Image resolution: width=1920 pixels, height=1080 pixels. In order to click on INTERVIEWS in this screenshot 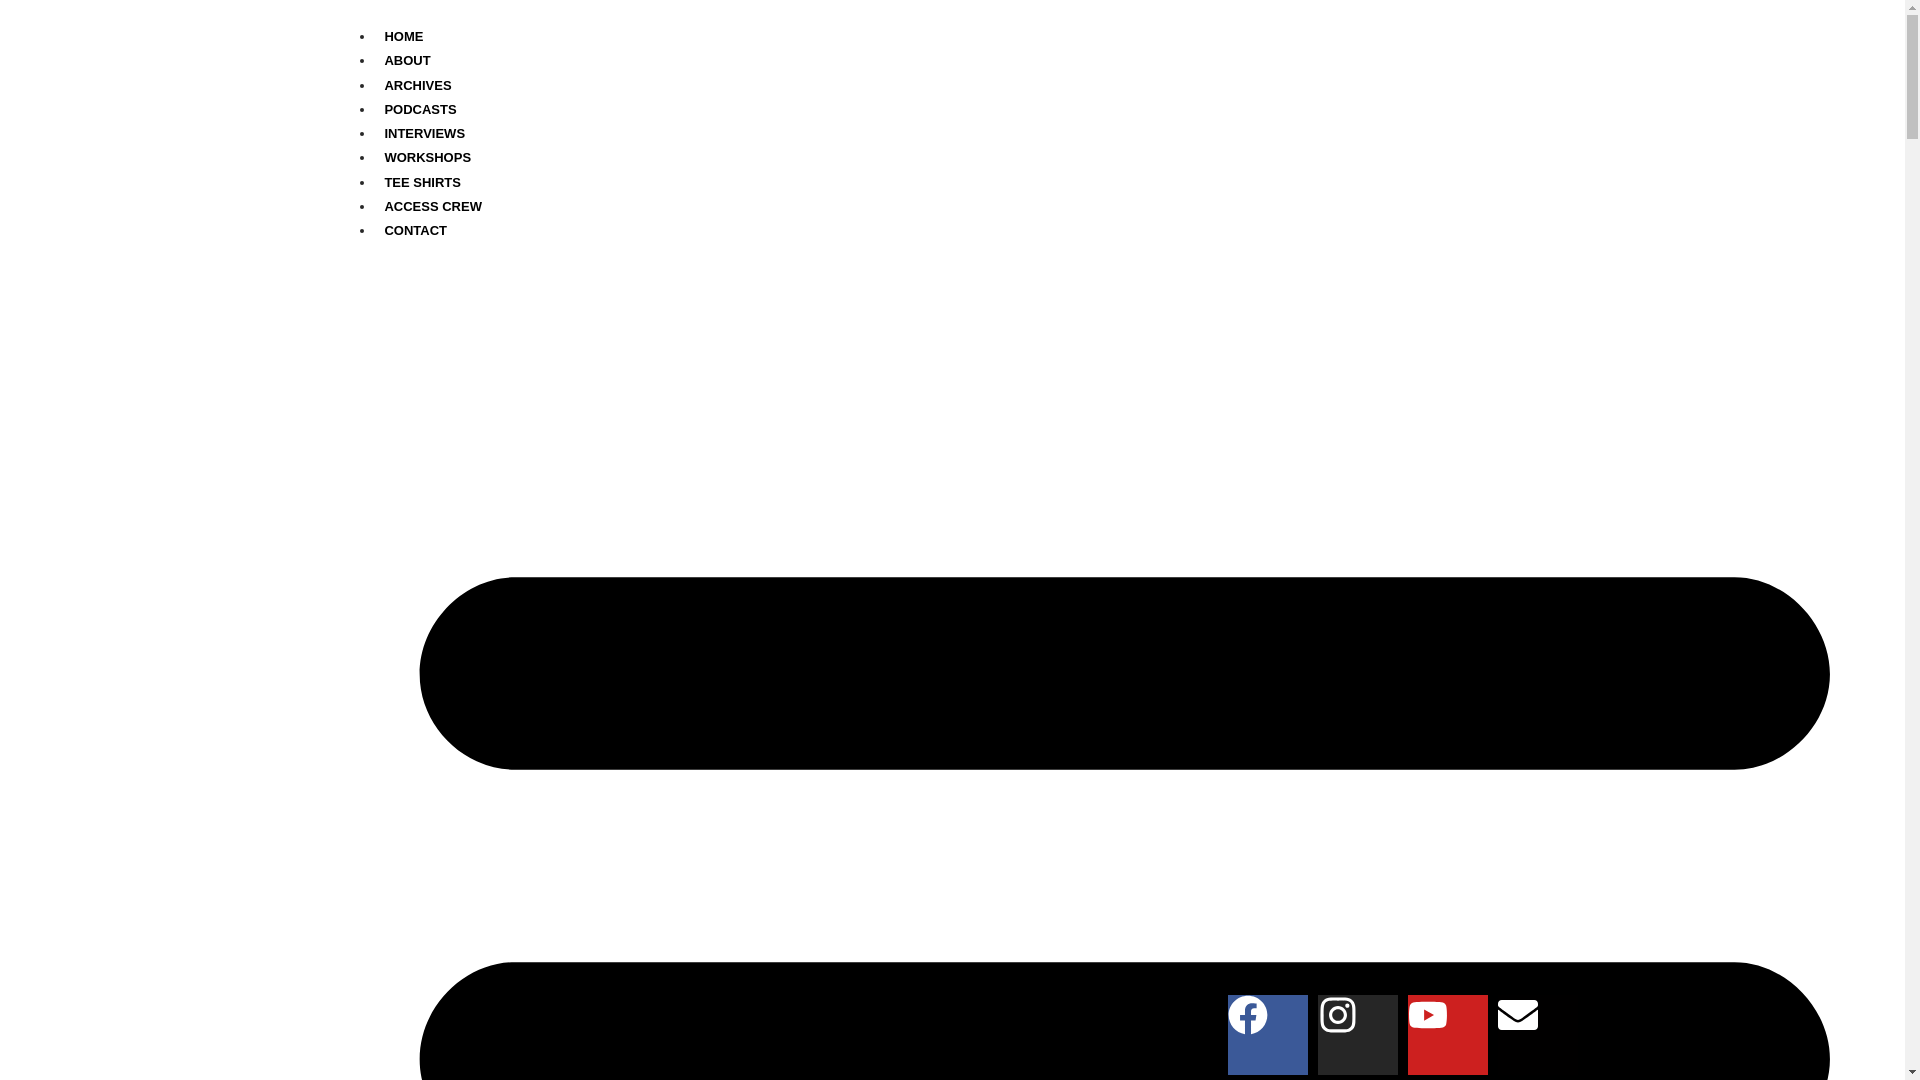, I will do `click(424, 132)`.